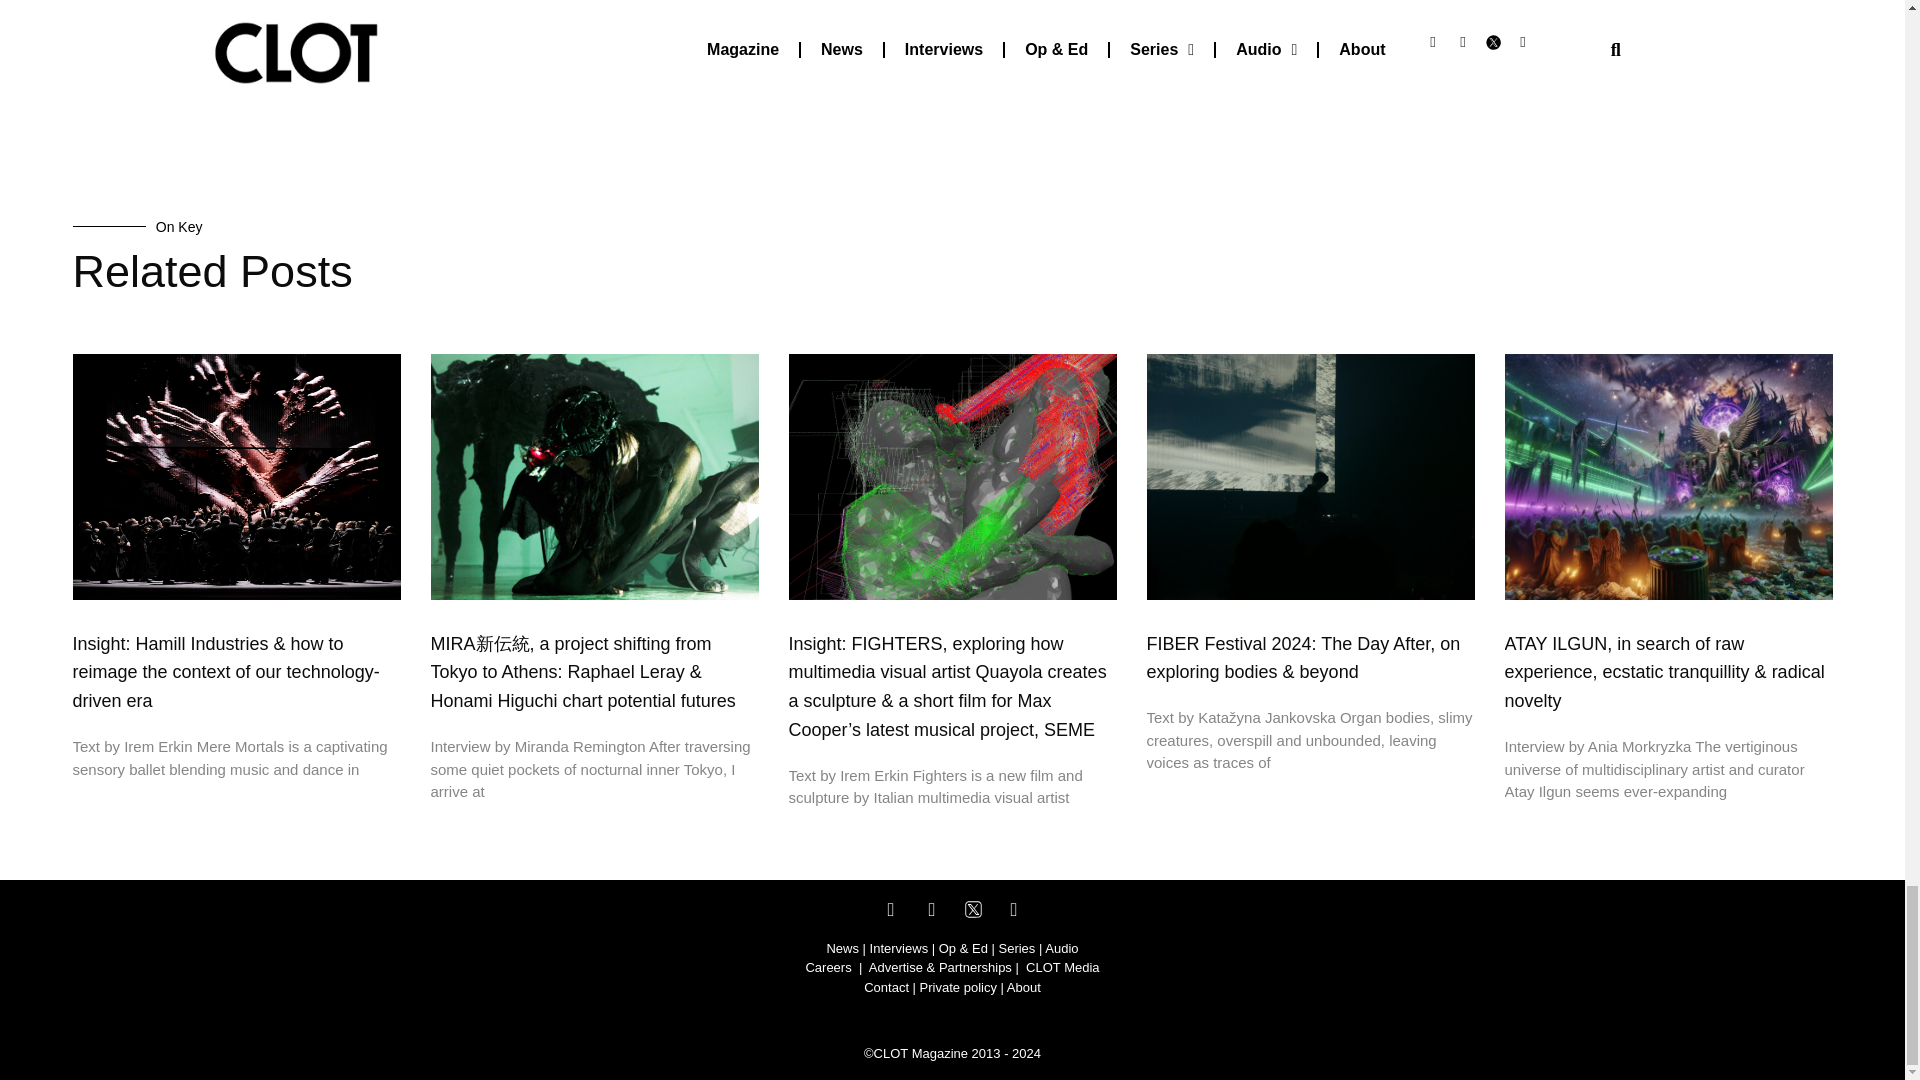 This screenshot has height=1080, width=1920. Describe the element at coordinates (236, 14) in the screenshot. I see `ezgif.com-resize-1` at that location.